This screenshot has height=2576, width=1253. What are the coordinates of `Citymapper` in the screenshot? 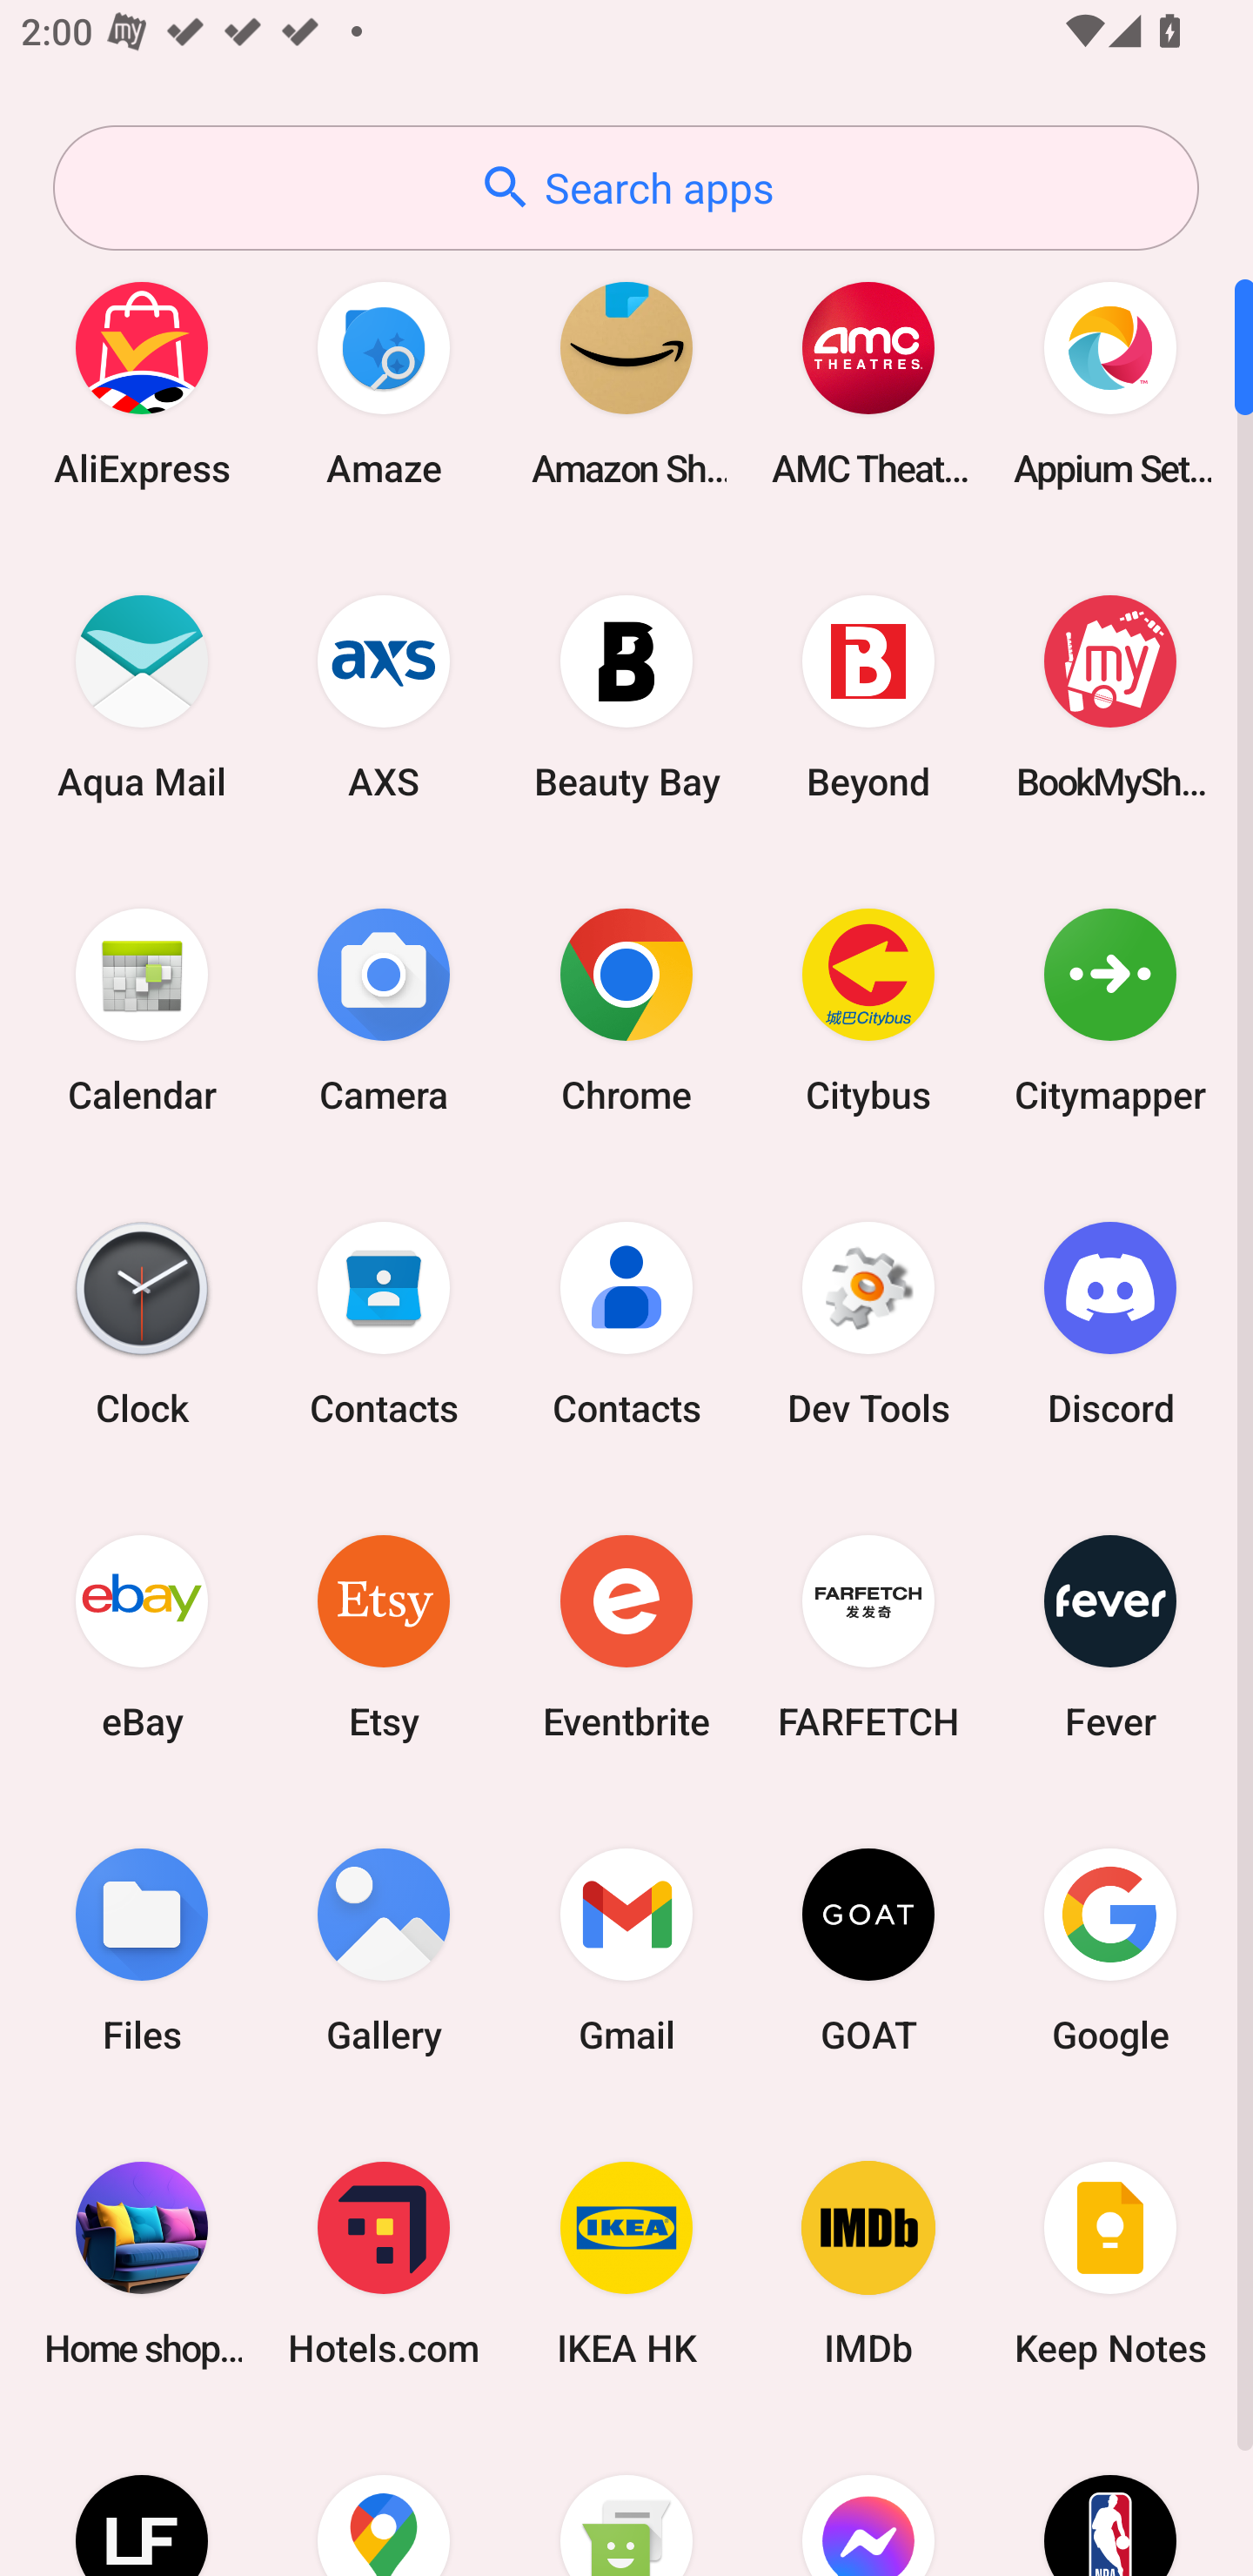 It's located at (1110, 1010).